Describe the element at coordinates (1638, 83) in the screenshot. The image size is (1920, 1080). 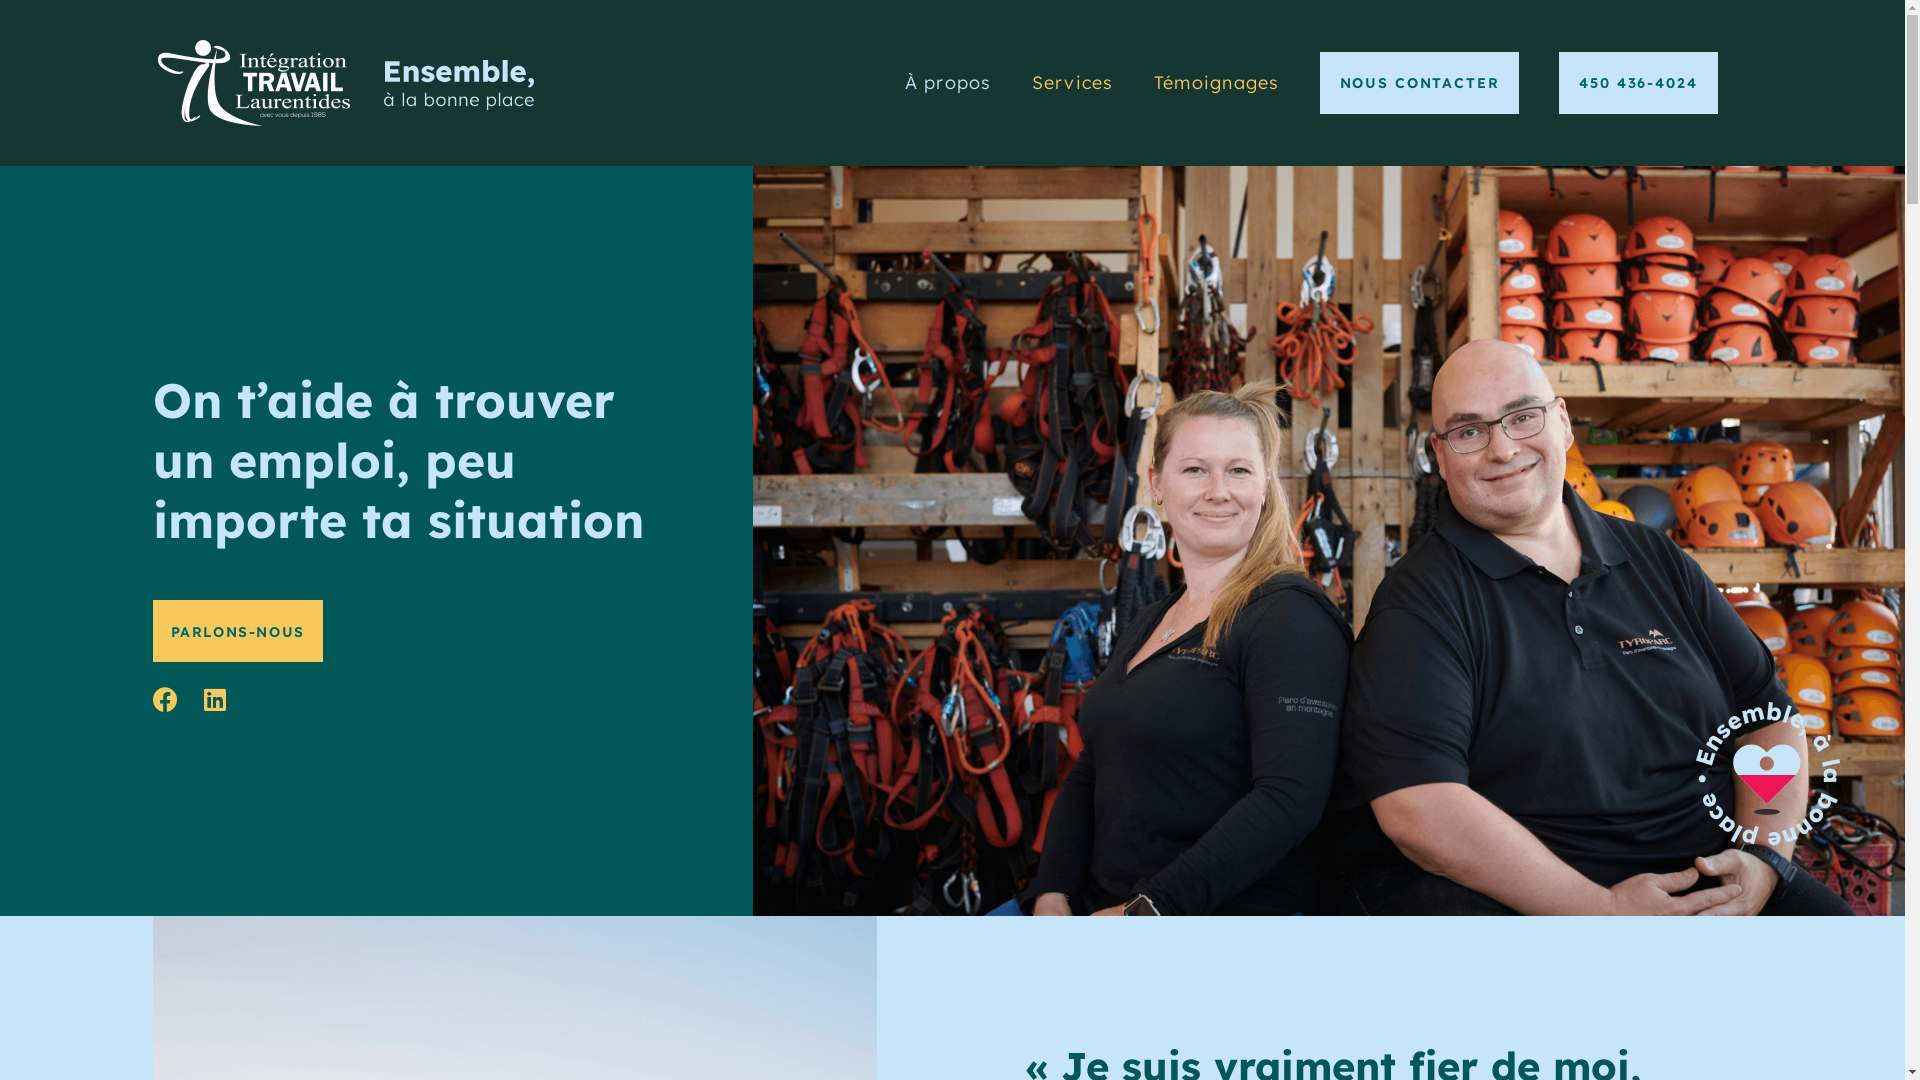
I see `450 436-4024` at that location.